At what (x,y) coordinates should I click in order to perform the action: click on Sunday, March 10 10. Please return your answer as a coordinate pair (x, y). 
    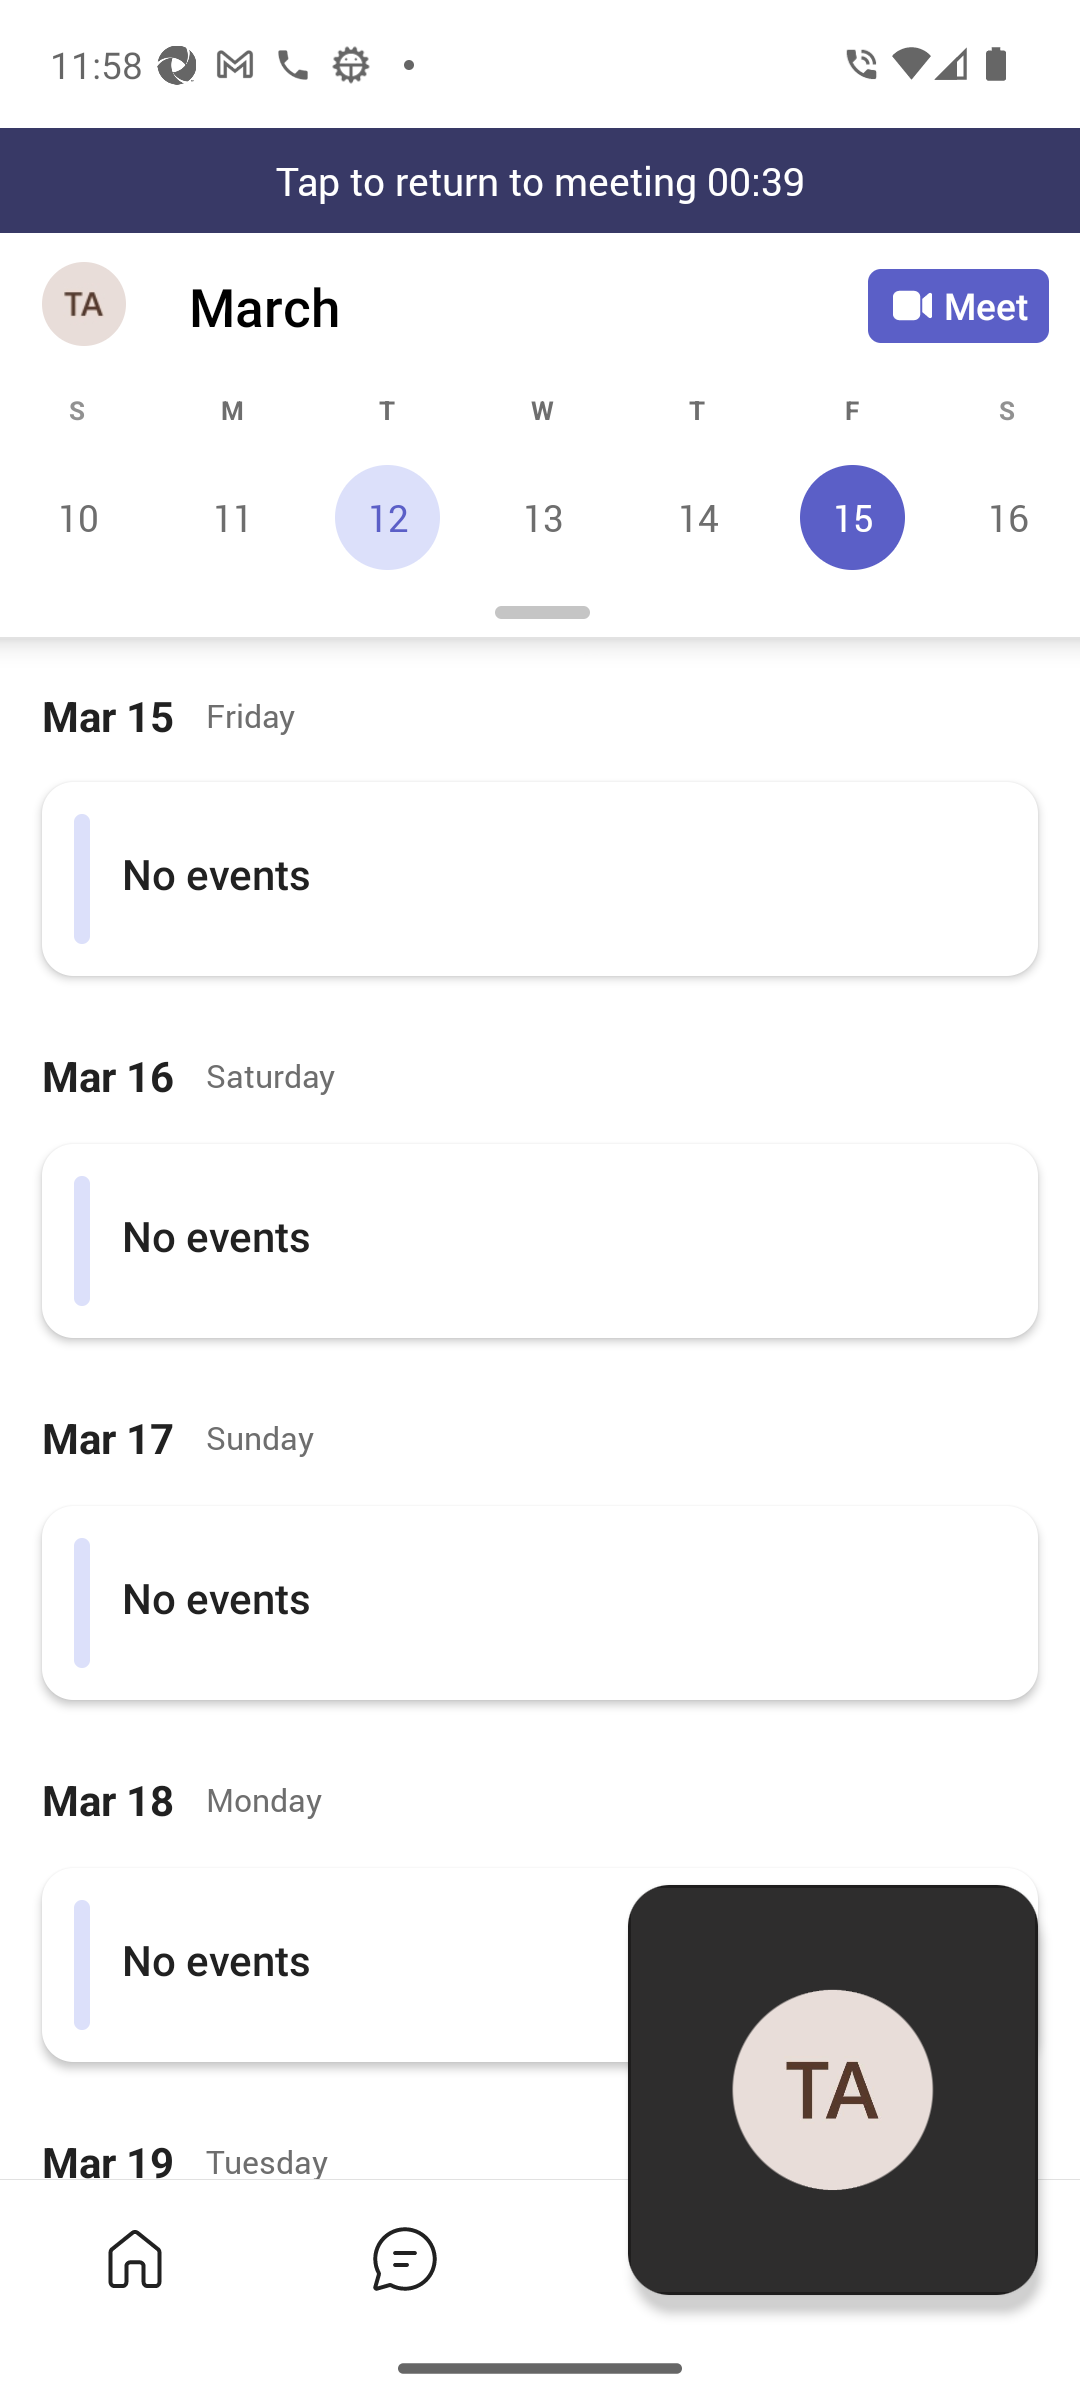
    Looking at the image, I should click on (78, 517).